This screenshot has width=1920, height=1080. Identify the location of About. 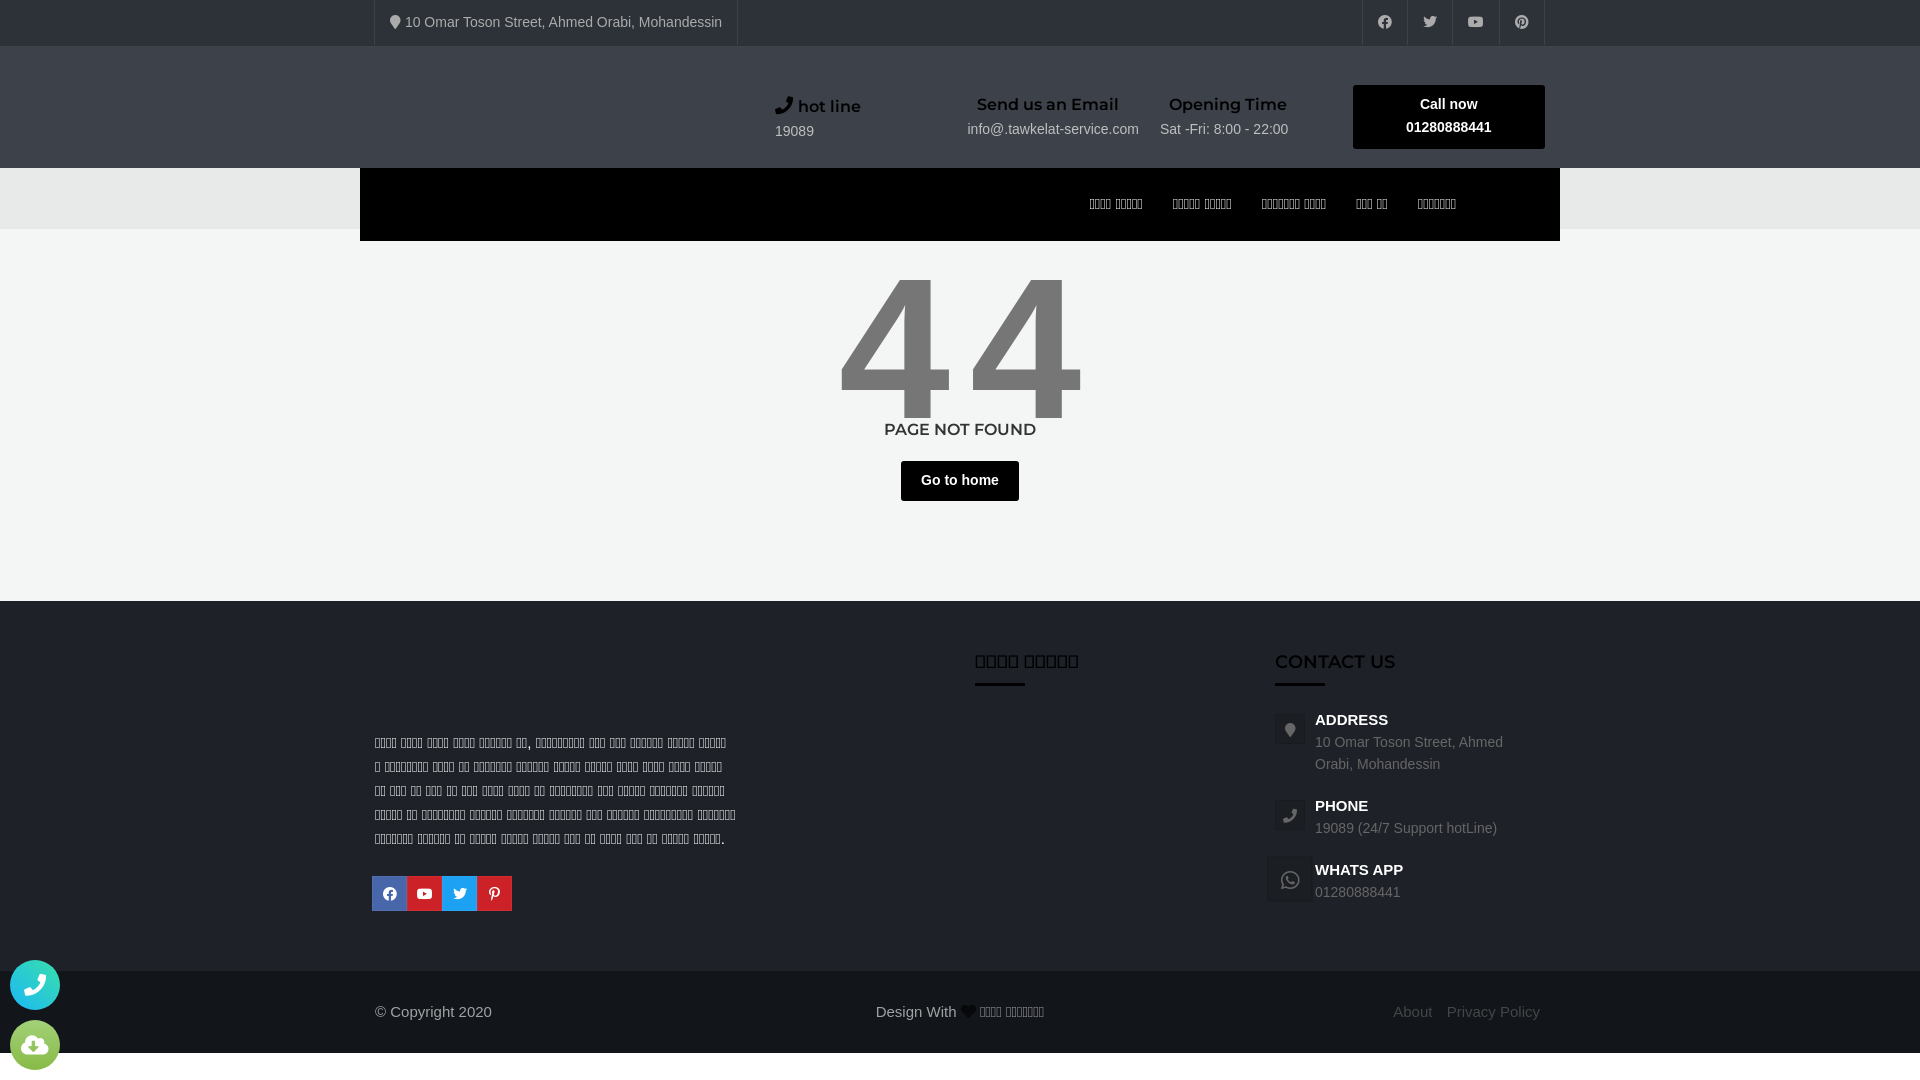
(1412, 1012).